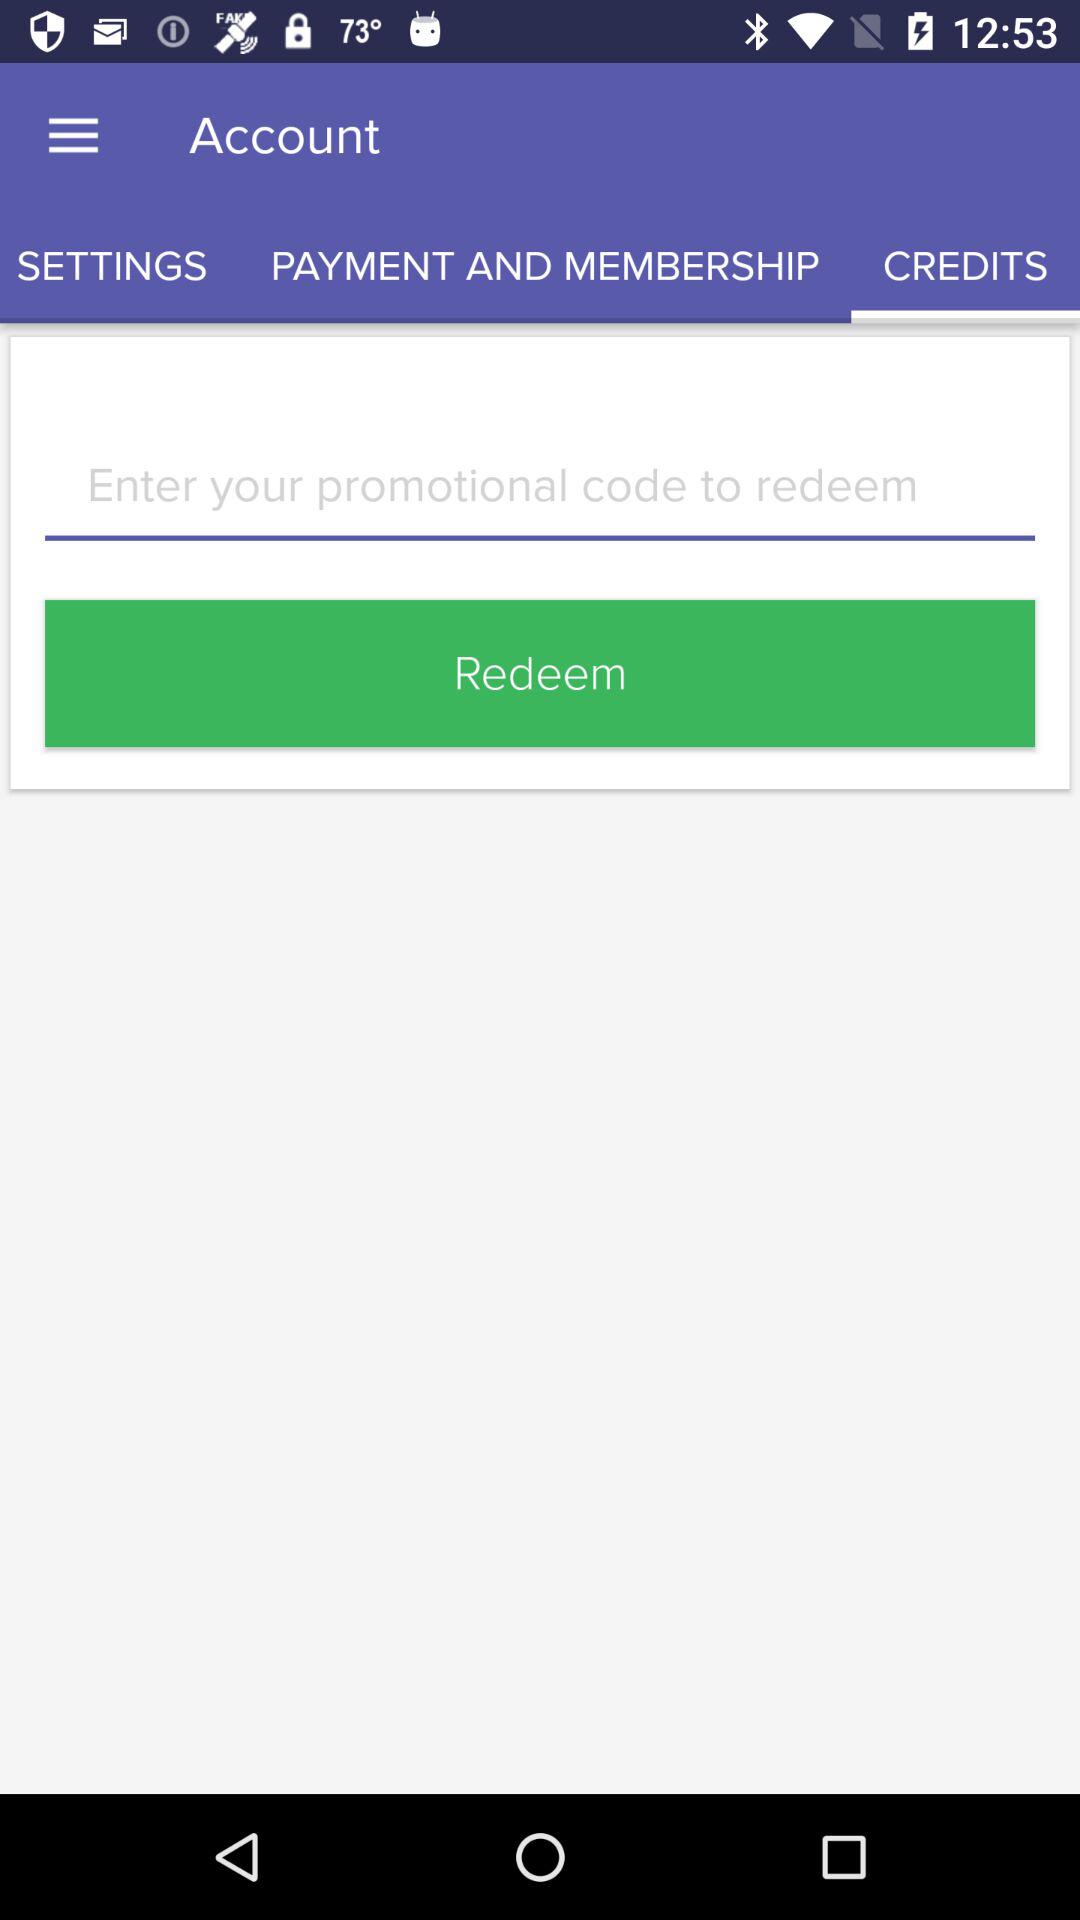 The width and height of the screenshot is (1080, 1920). I want to click on press the icon to the left of account, so click(73, 136).